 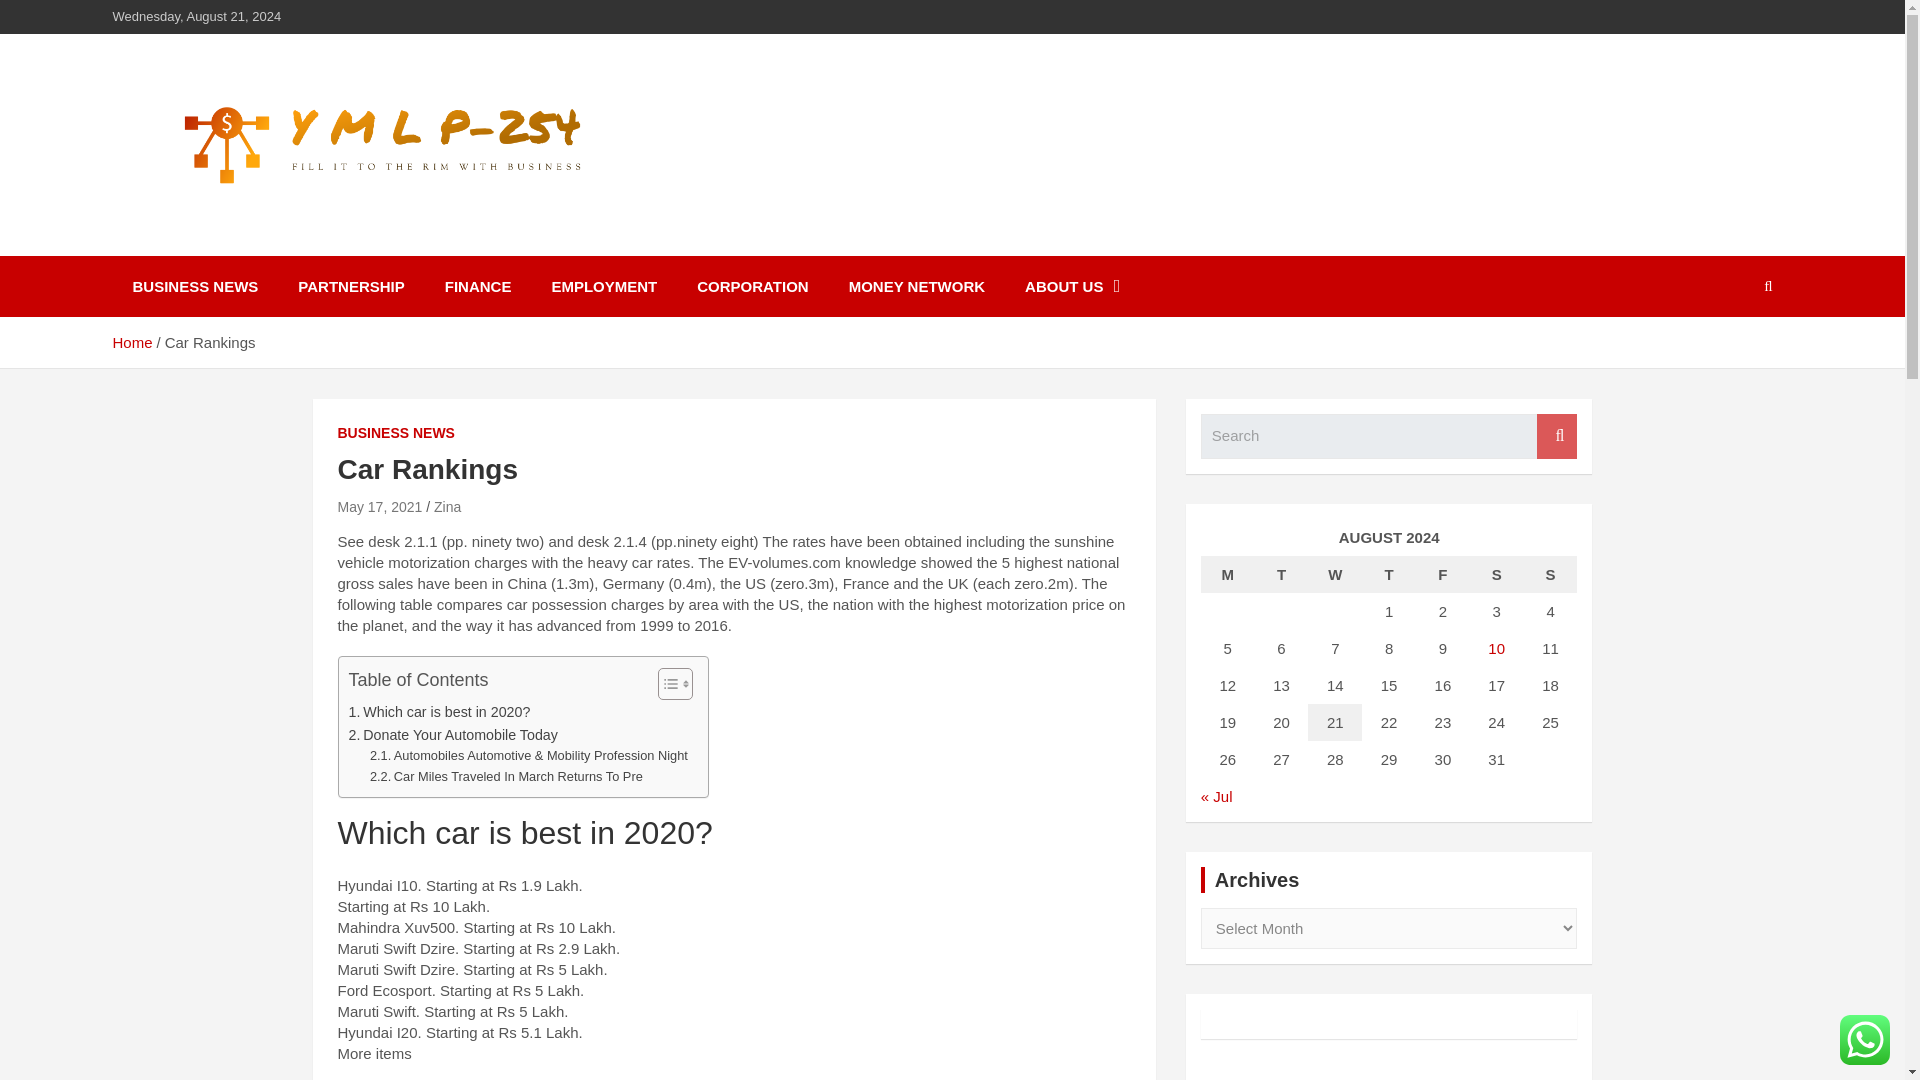 What do you see at coordinates (1388, 574) in the screenshot?
I see `Thursday` at bounding box center [1388, 574].